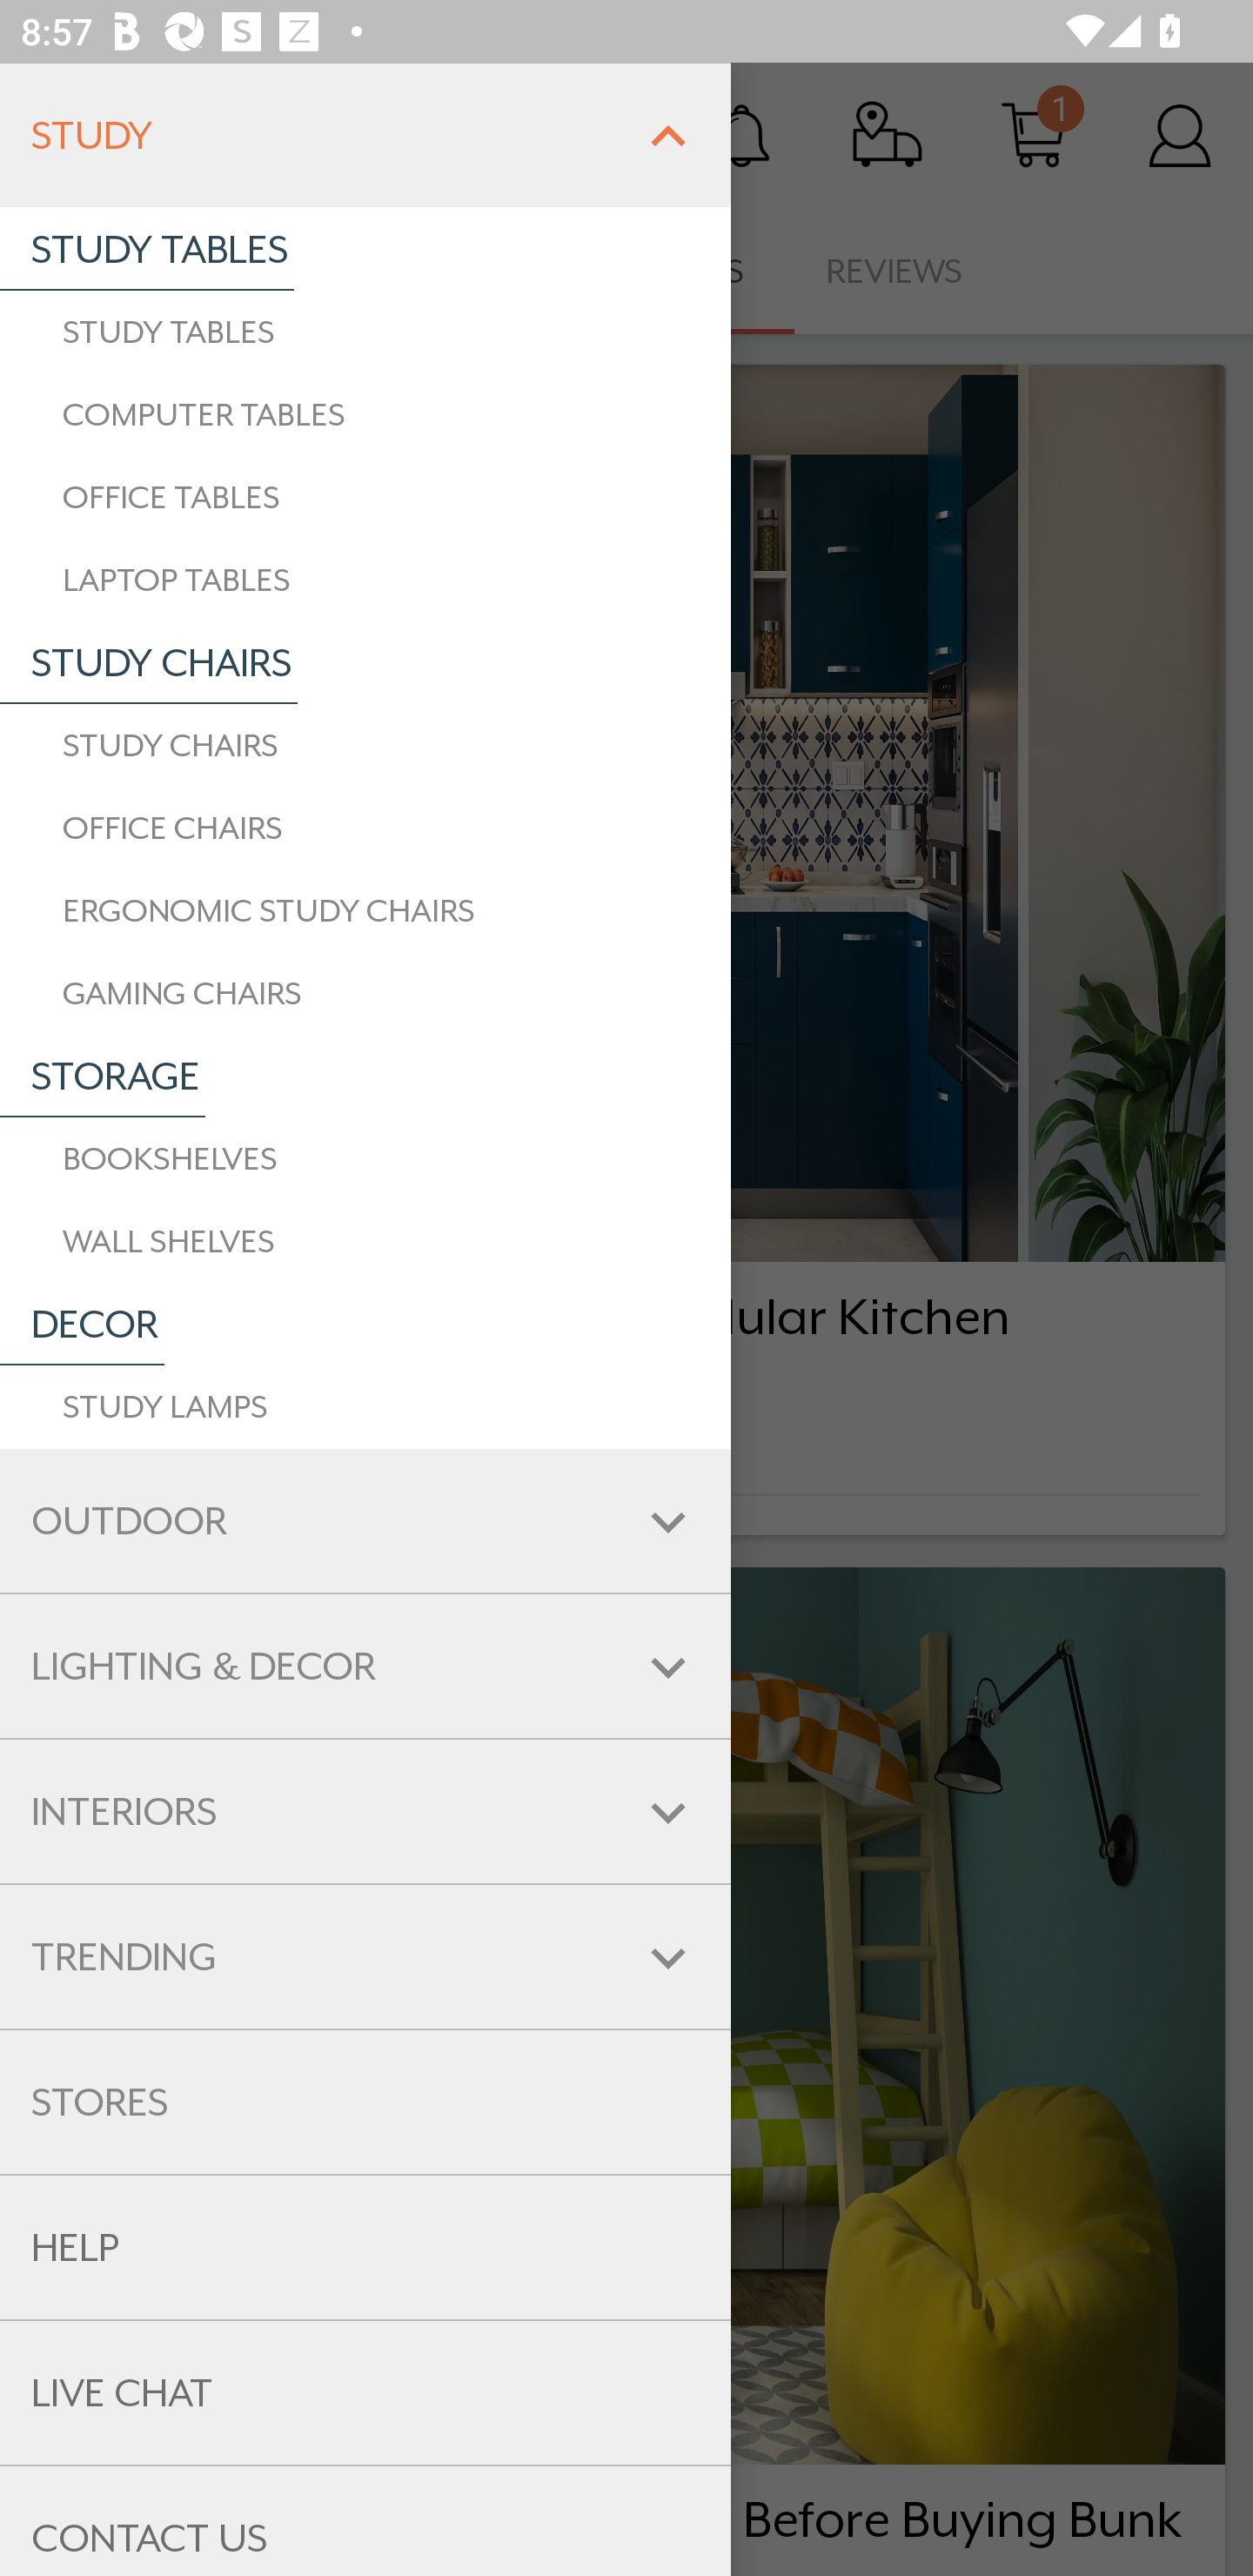 The width and height of the screenshot is (1253, 2576). I want to click on STORES, so click(365, 2103).